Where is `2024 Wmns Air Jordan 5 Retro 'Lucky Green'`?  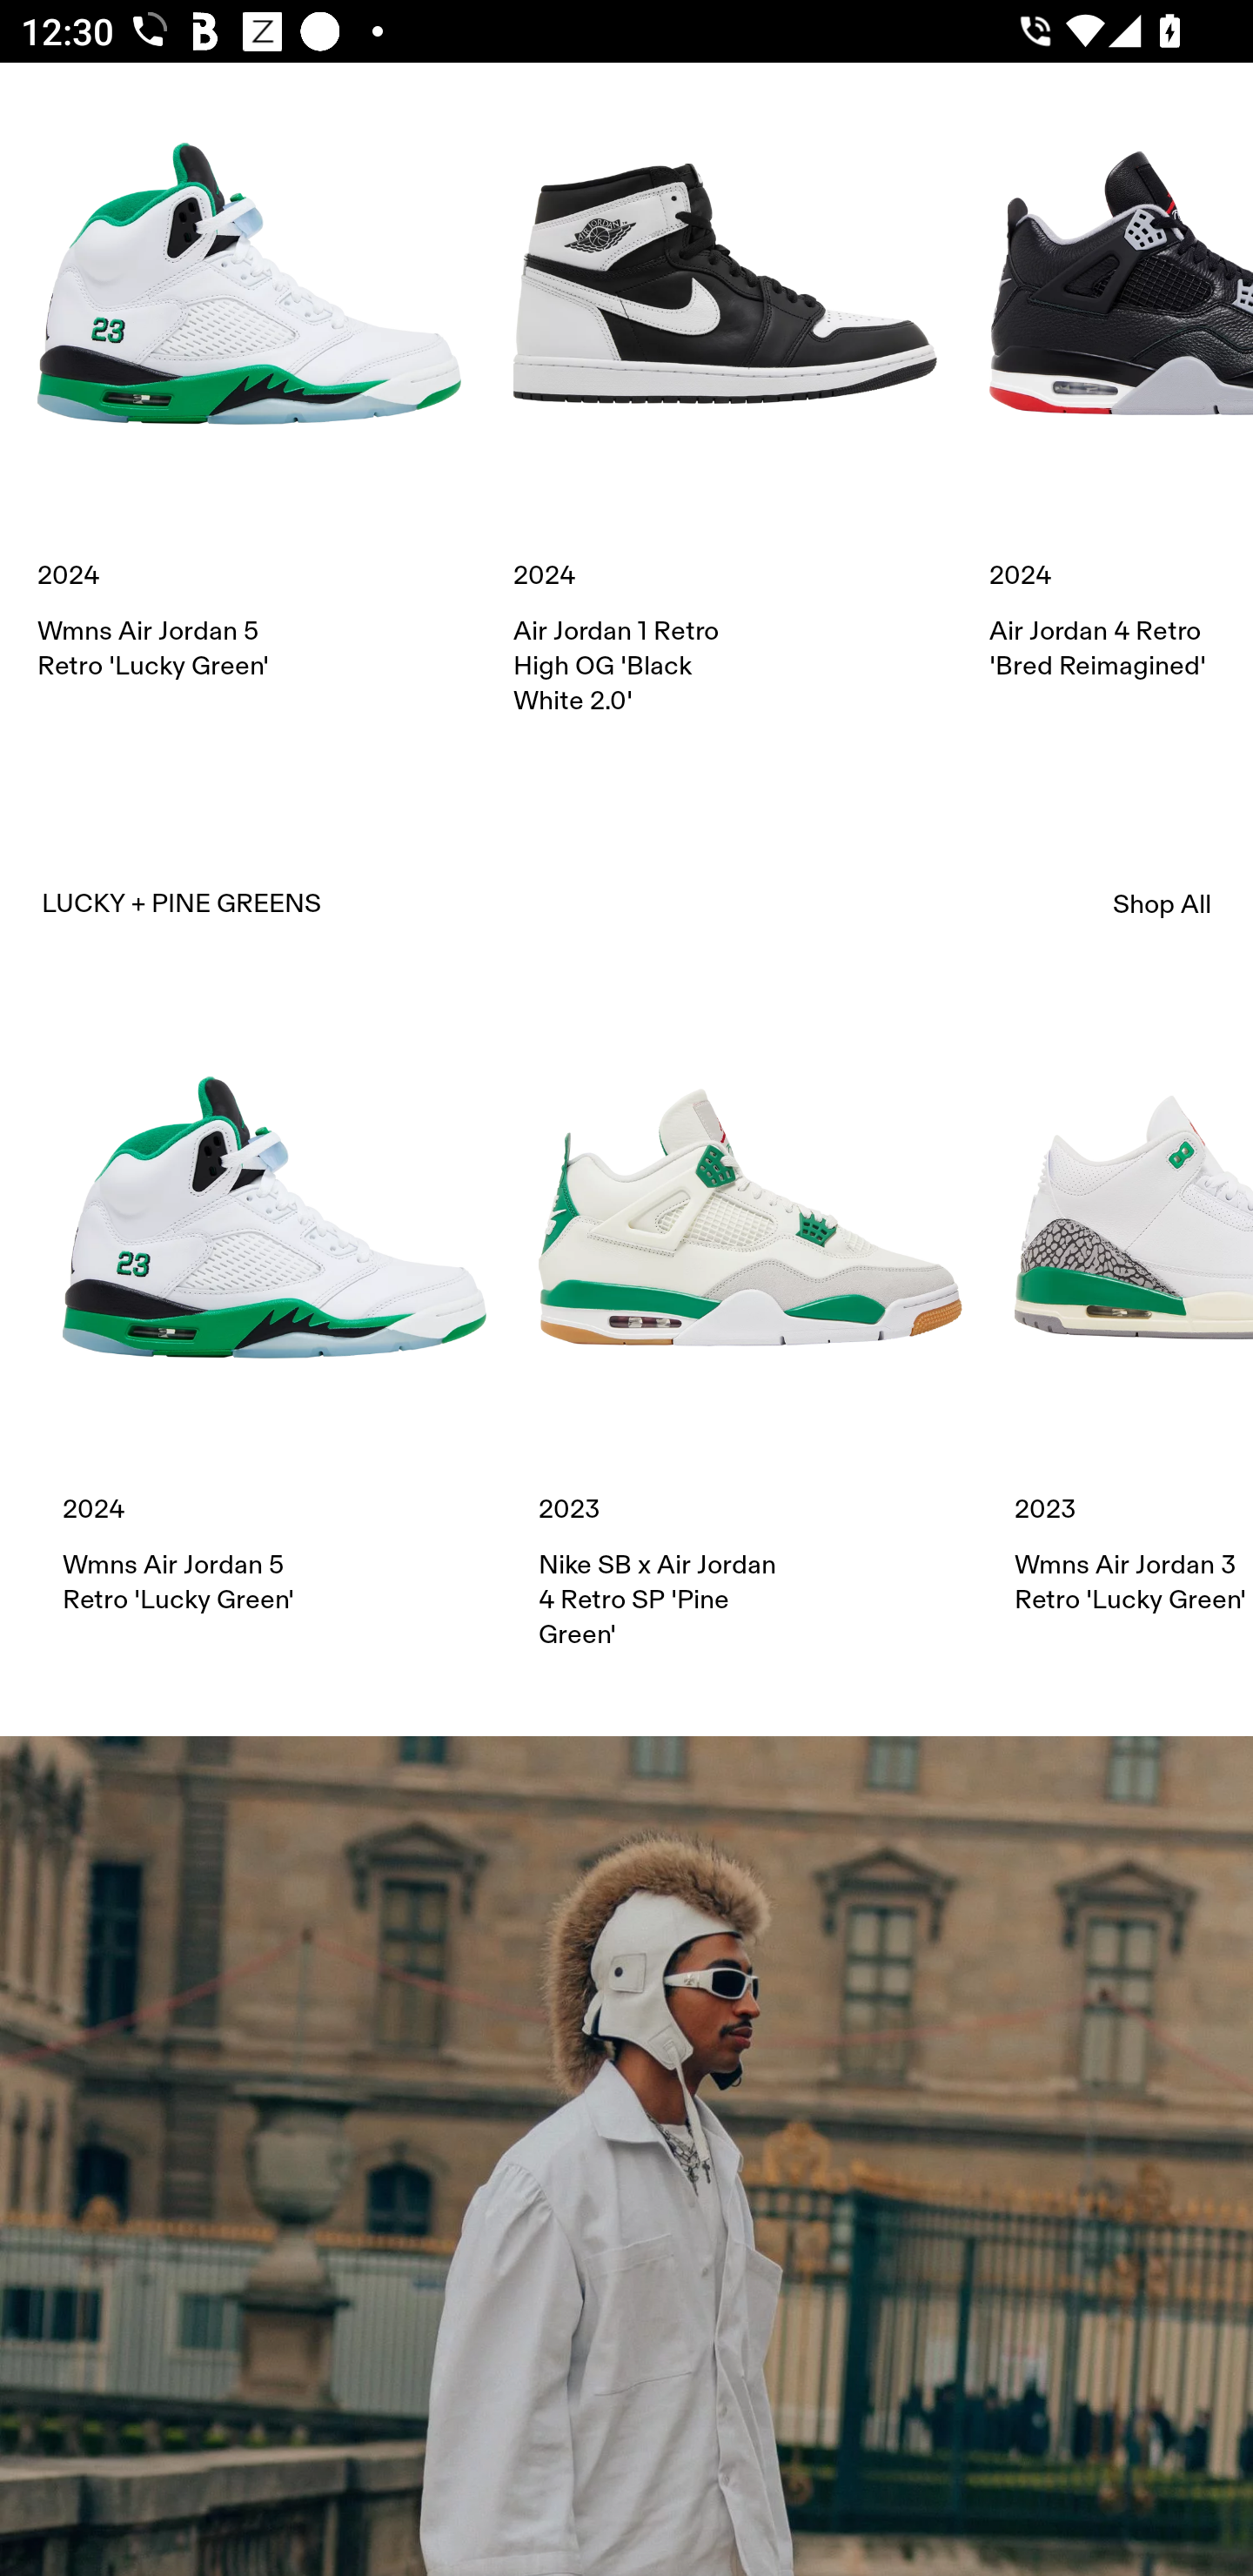 2024 Wmns Air Jordan 5 Retro 'Lucky Green' is located at coordinates (274, 1311).